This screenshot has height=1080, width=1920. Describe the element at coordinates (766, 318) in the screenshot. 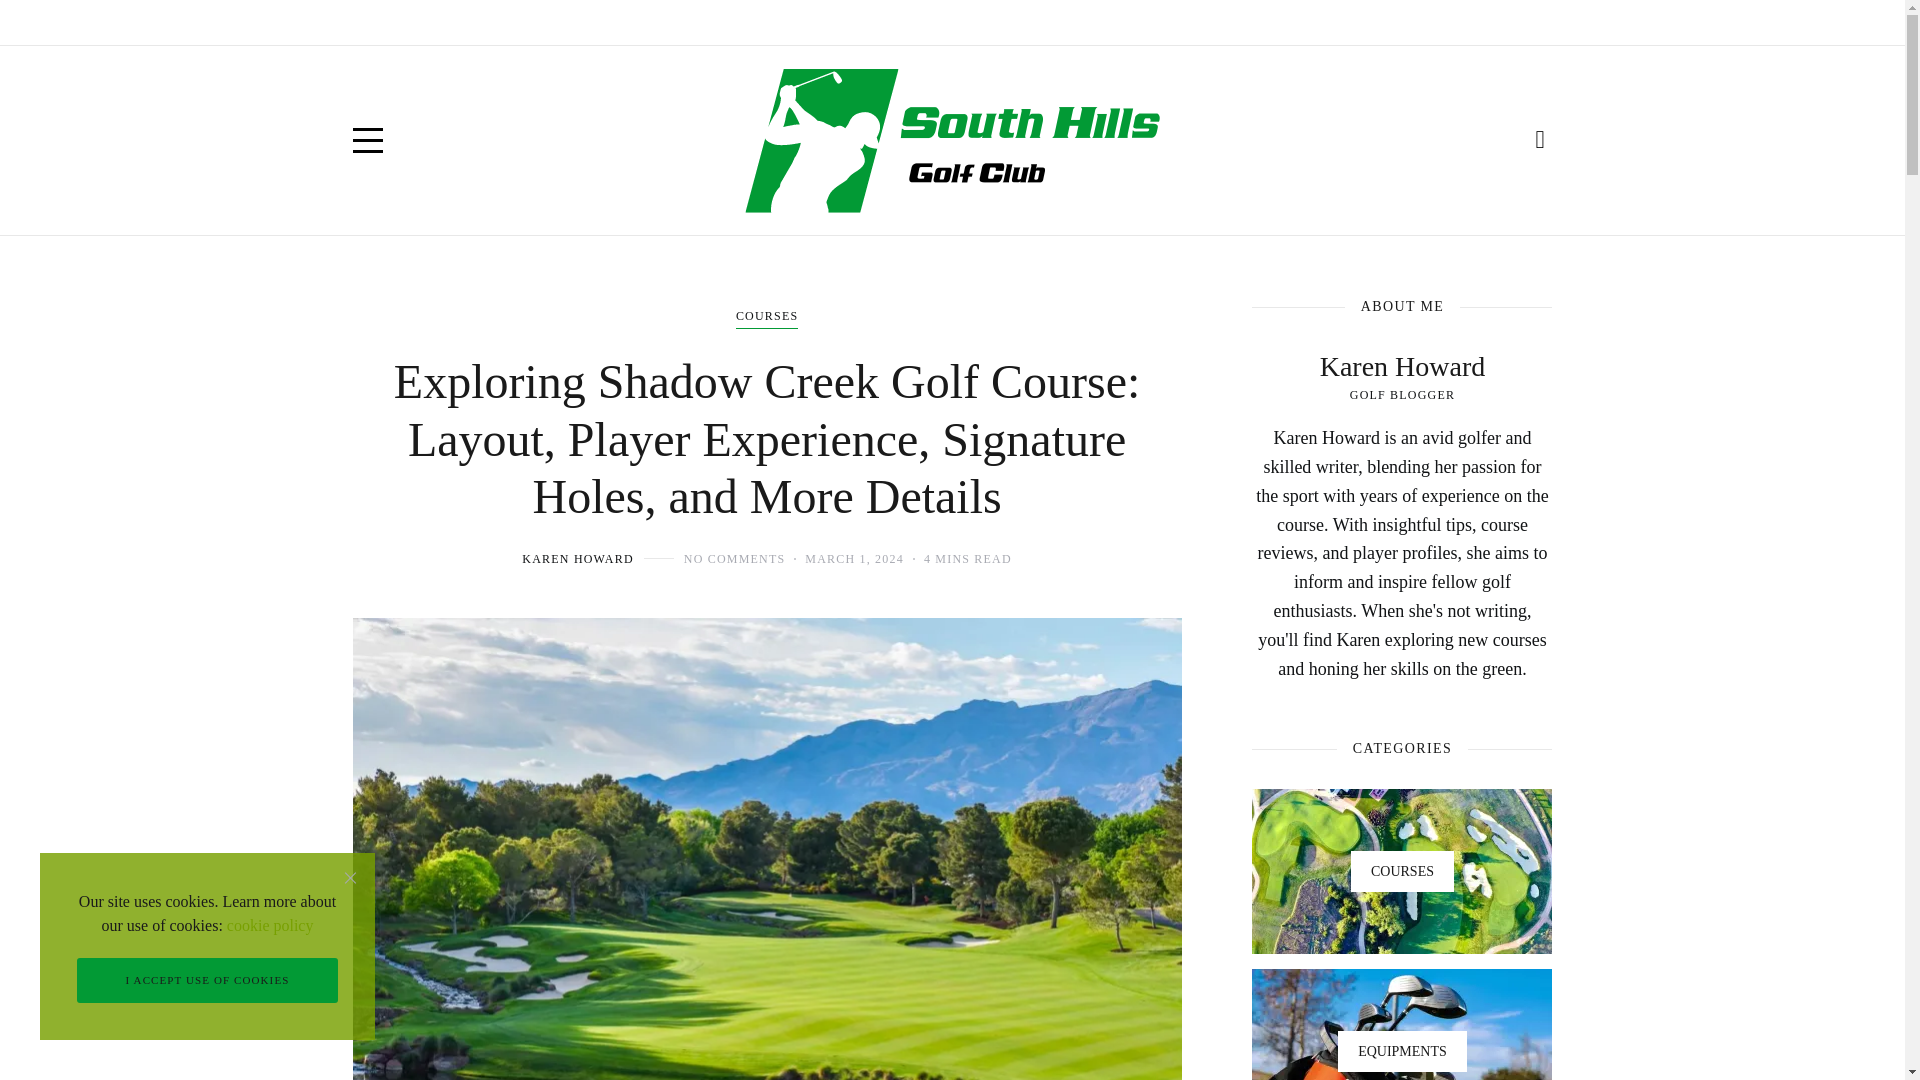

I see `Categories` at that location.